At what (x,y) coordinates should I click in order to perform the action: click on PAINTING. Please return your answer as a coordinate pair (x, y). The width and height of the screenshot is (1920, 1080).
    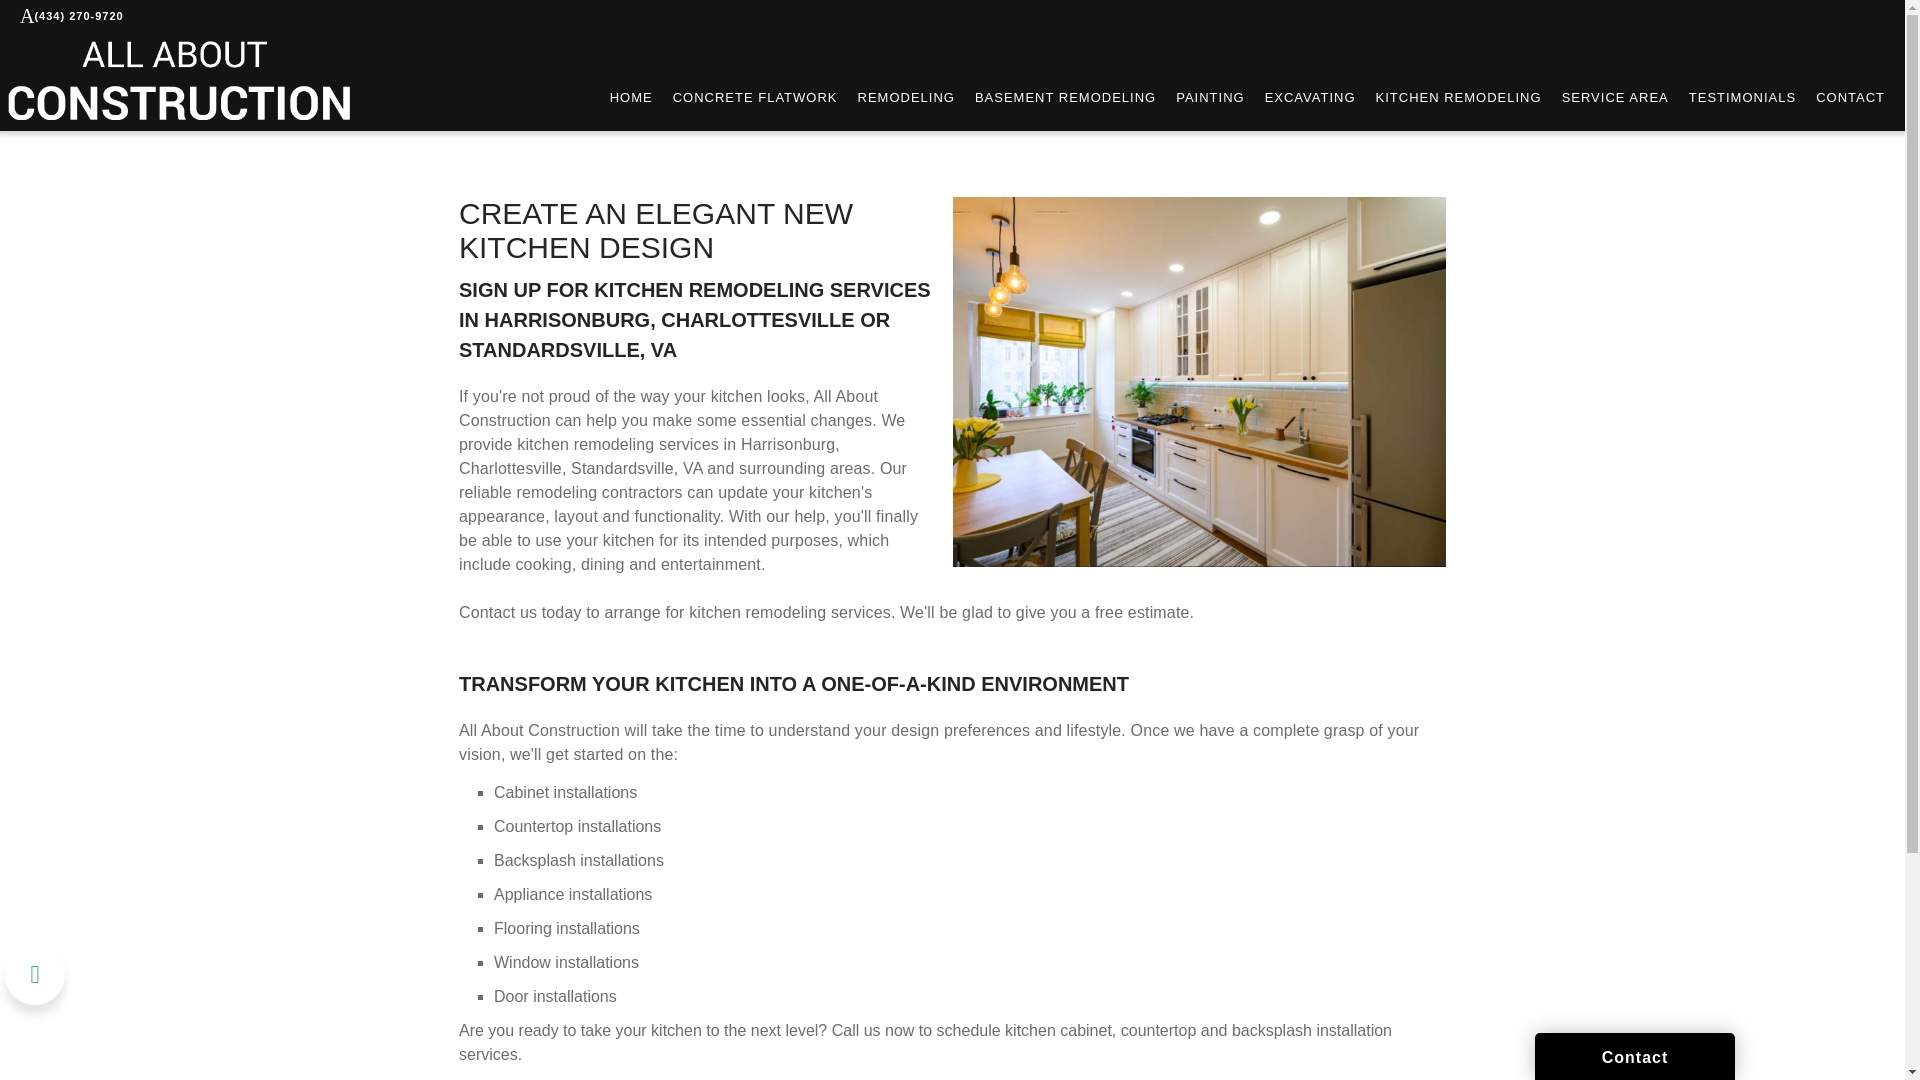
    Looking at the image, I should click on (1210, 98).